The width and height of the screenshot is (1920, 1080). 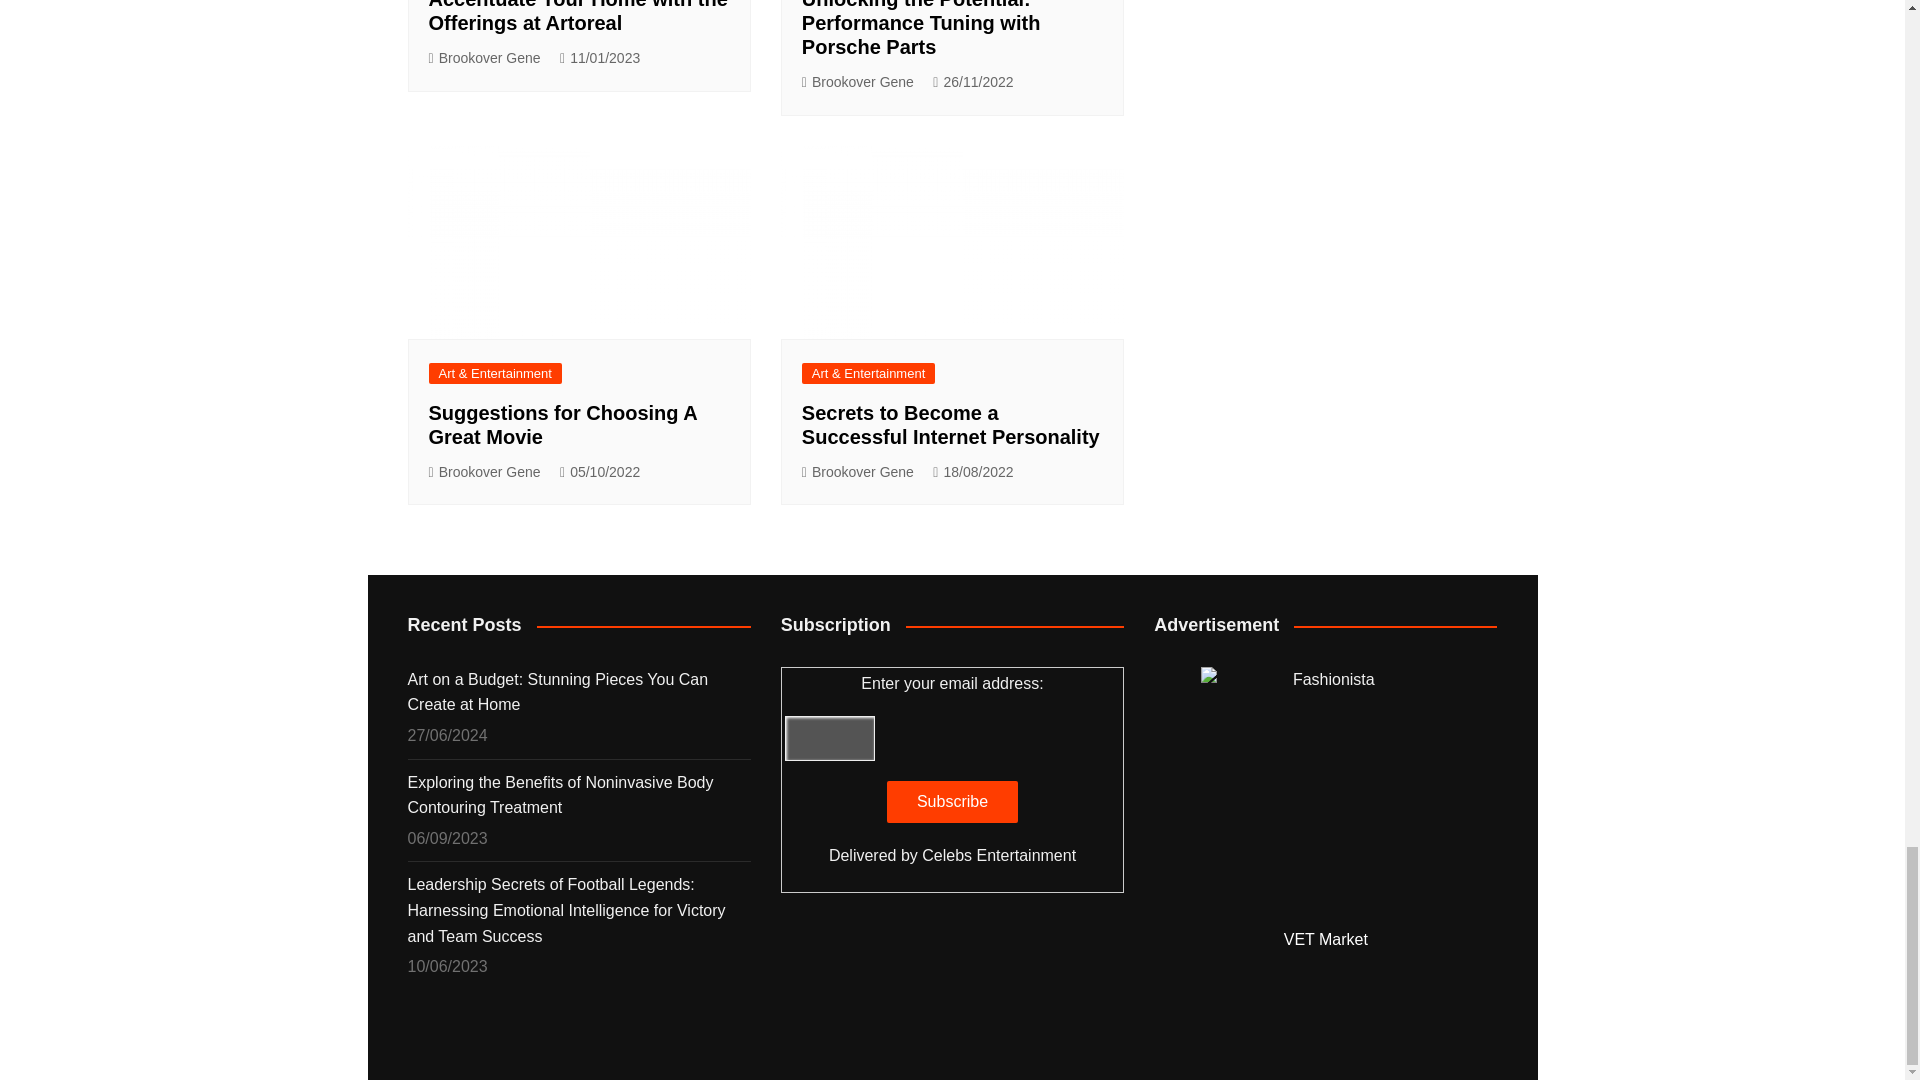 I want to click on Subscribe, so click(x=952, y=801).